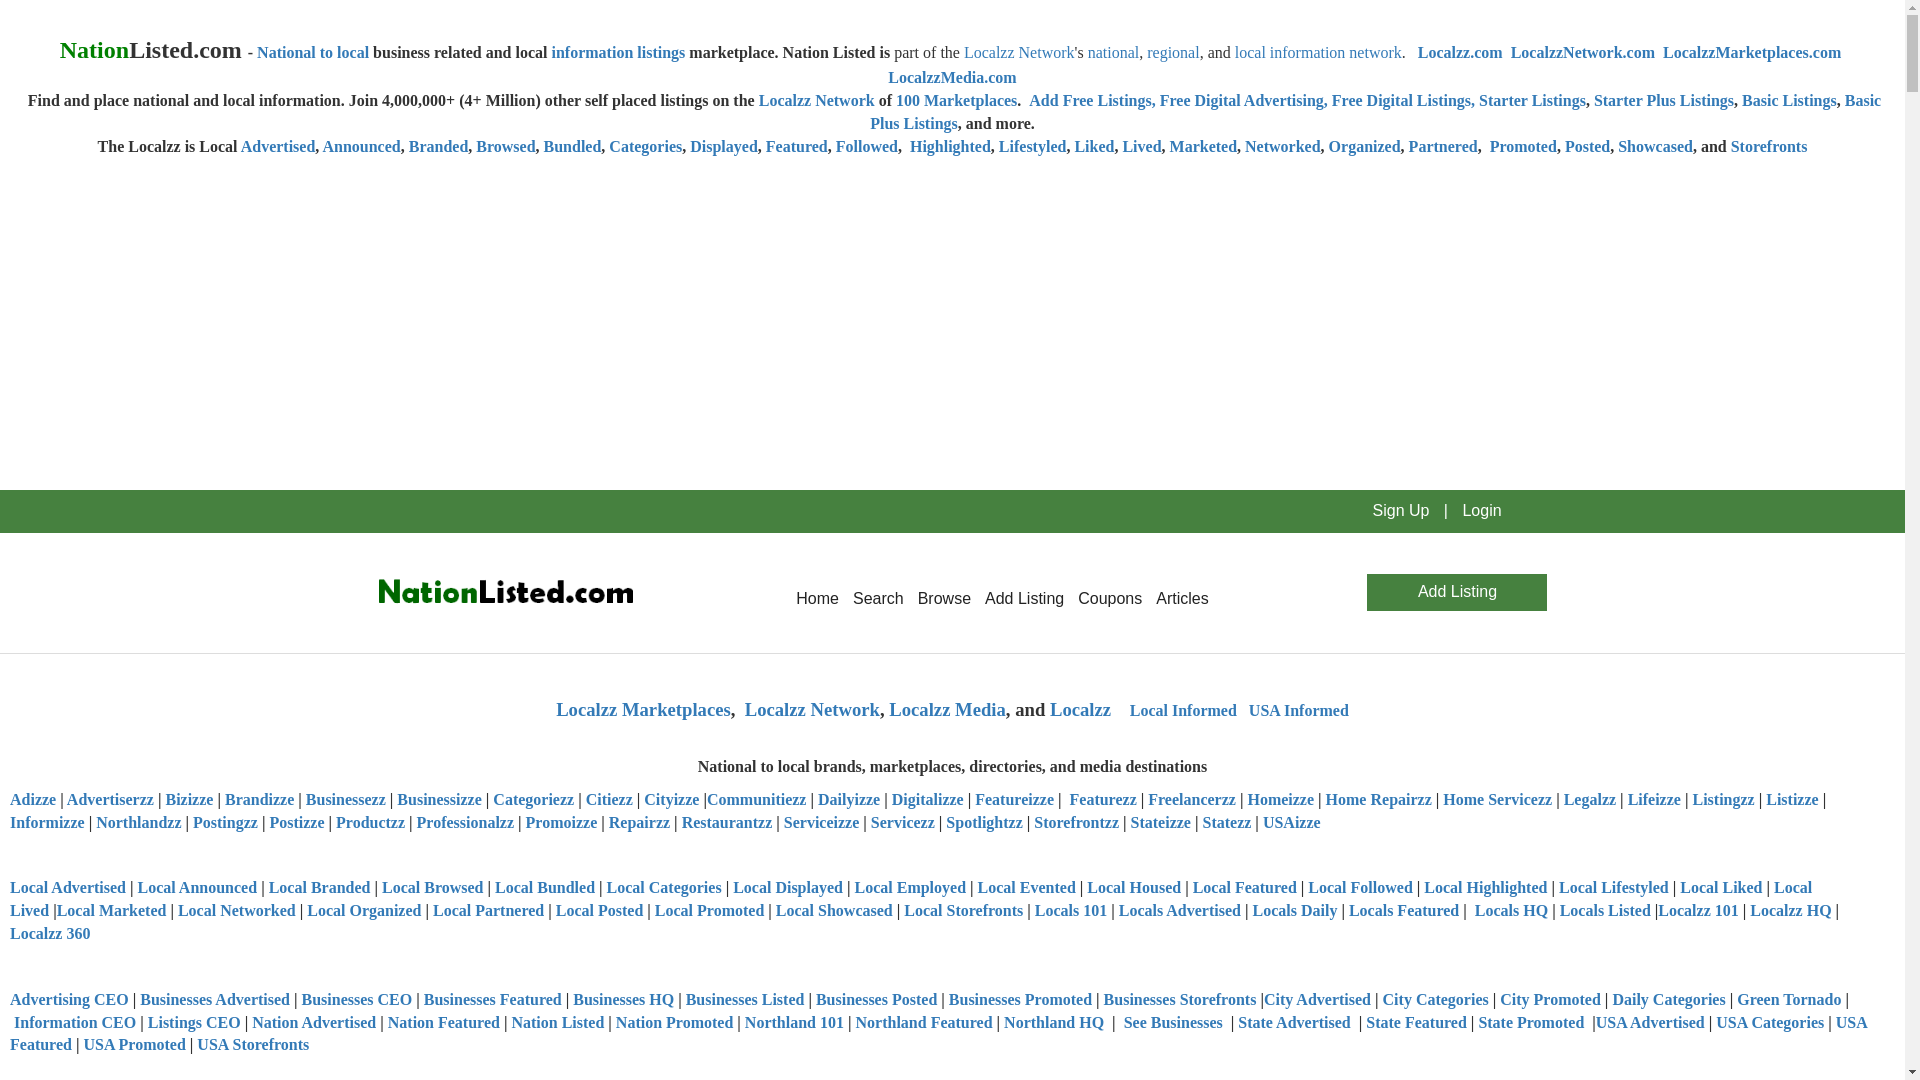  I want to click on LocalzzMarketplaces.com, so click(1752, 52).